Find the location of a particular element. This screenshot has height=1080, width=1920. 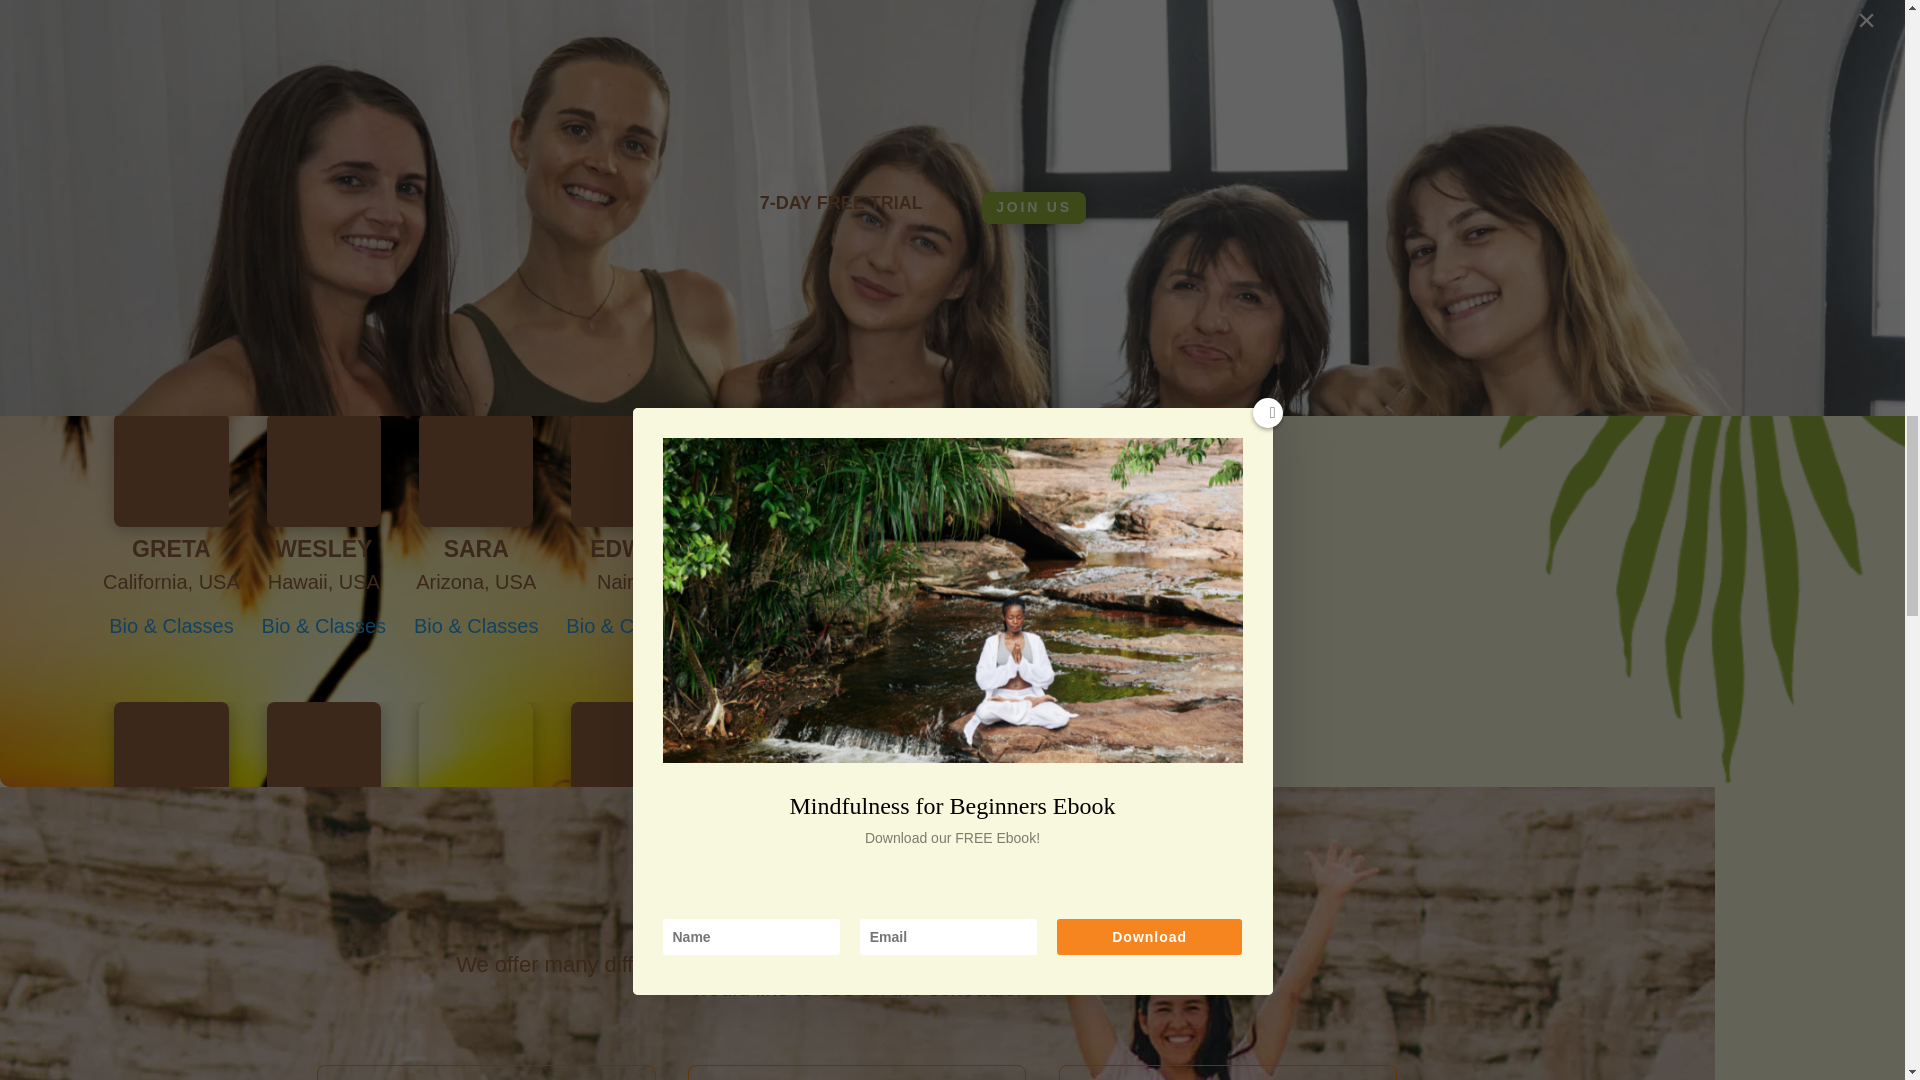

BANISH is located at coordinates (781, 304).